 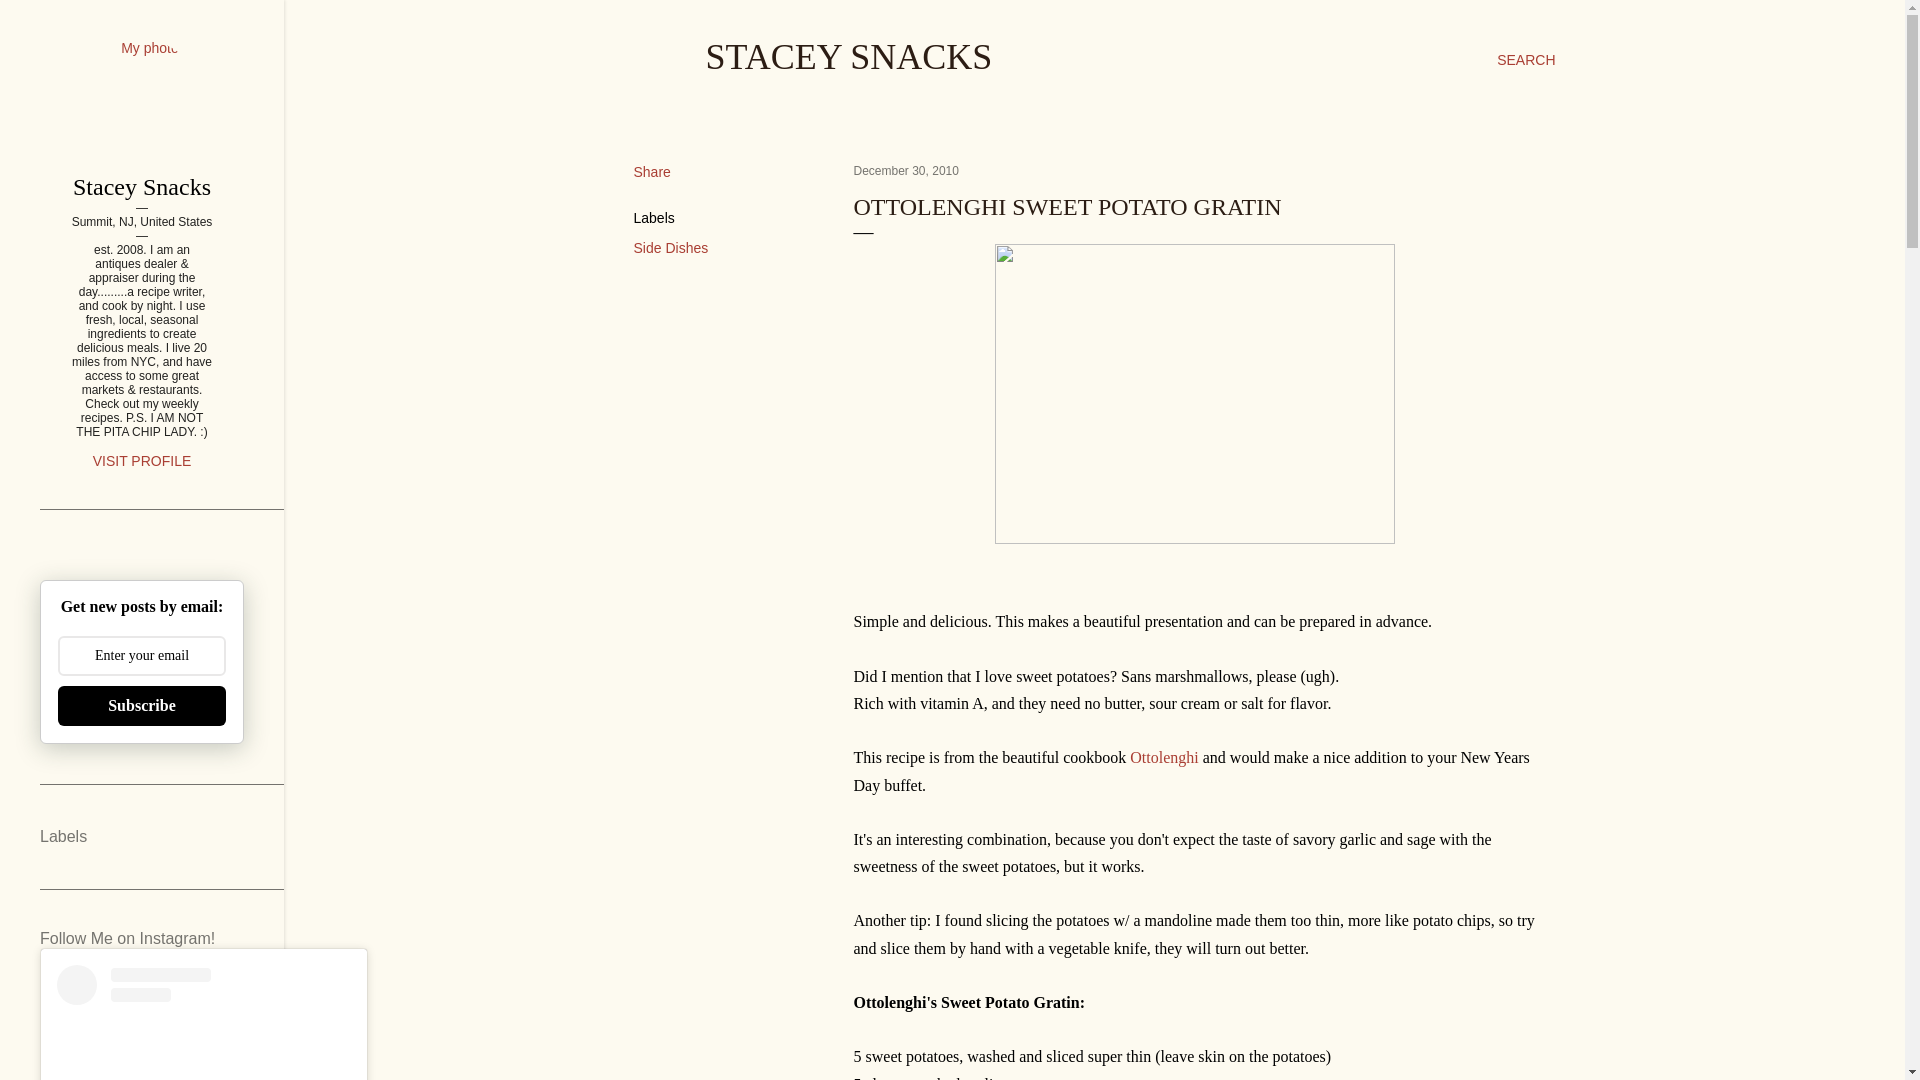 I want to click on SEARCH, so click(x=1526, y=60).